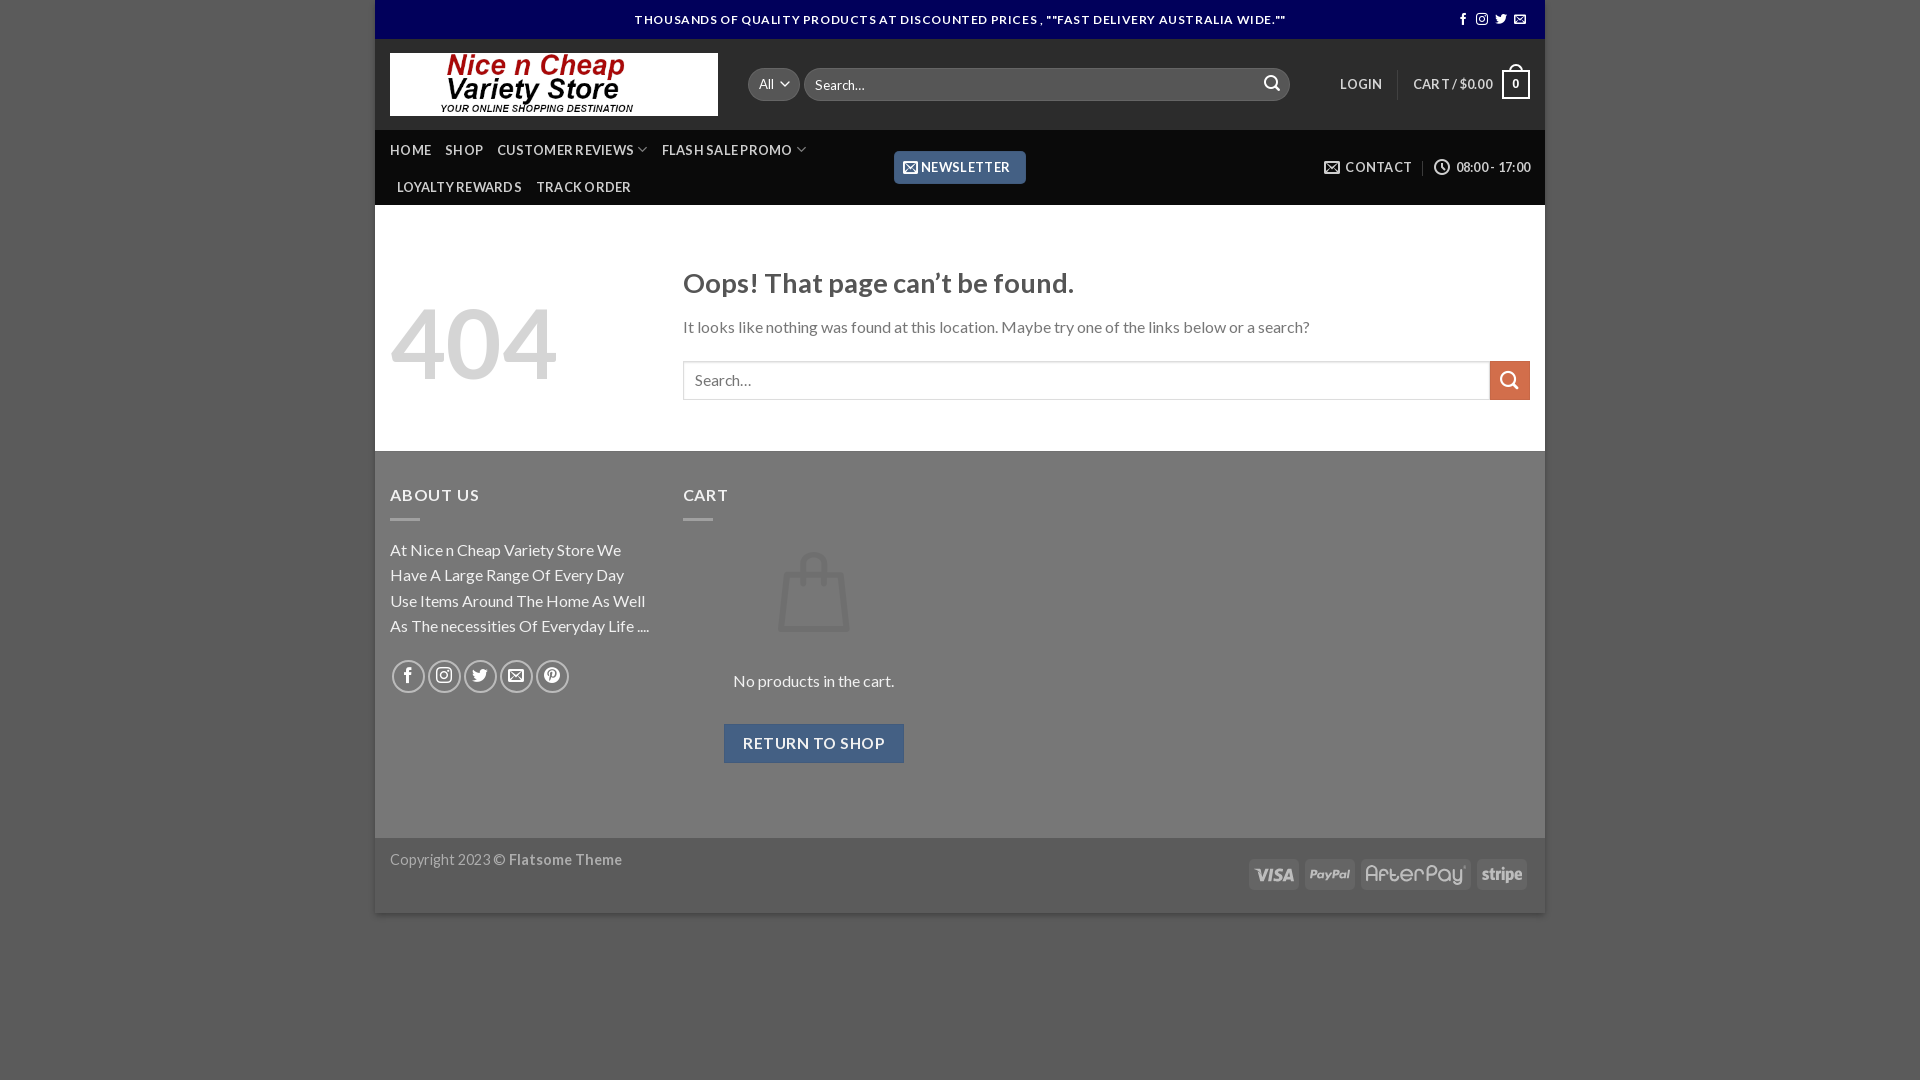 The height and width of the screenshot is (1080, 1920). Describe the element at coordinates (1361, 84) in the screenshot. I see `LOGIN` at that location.